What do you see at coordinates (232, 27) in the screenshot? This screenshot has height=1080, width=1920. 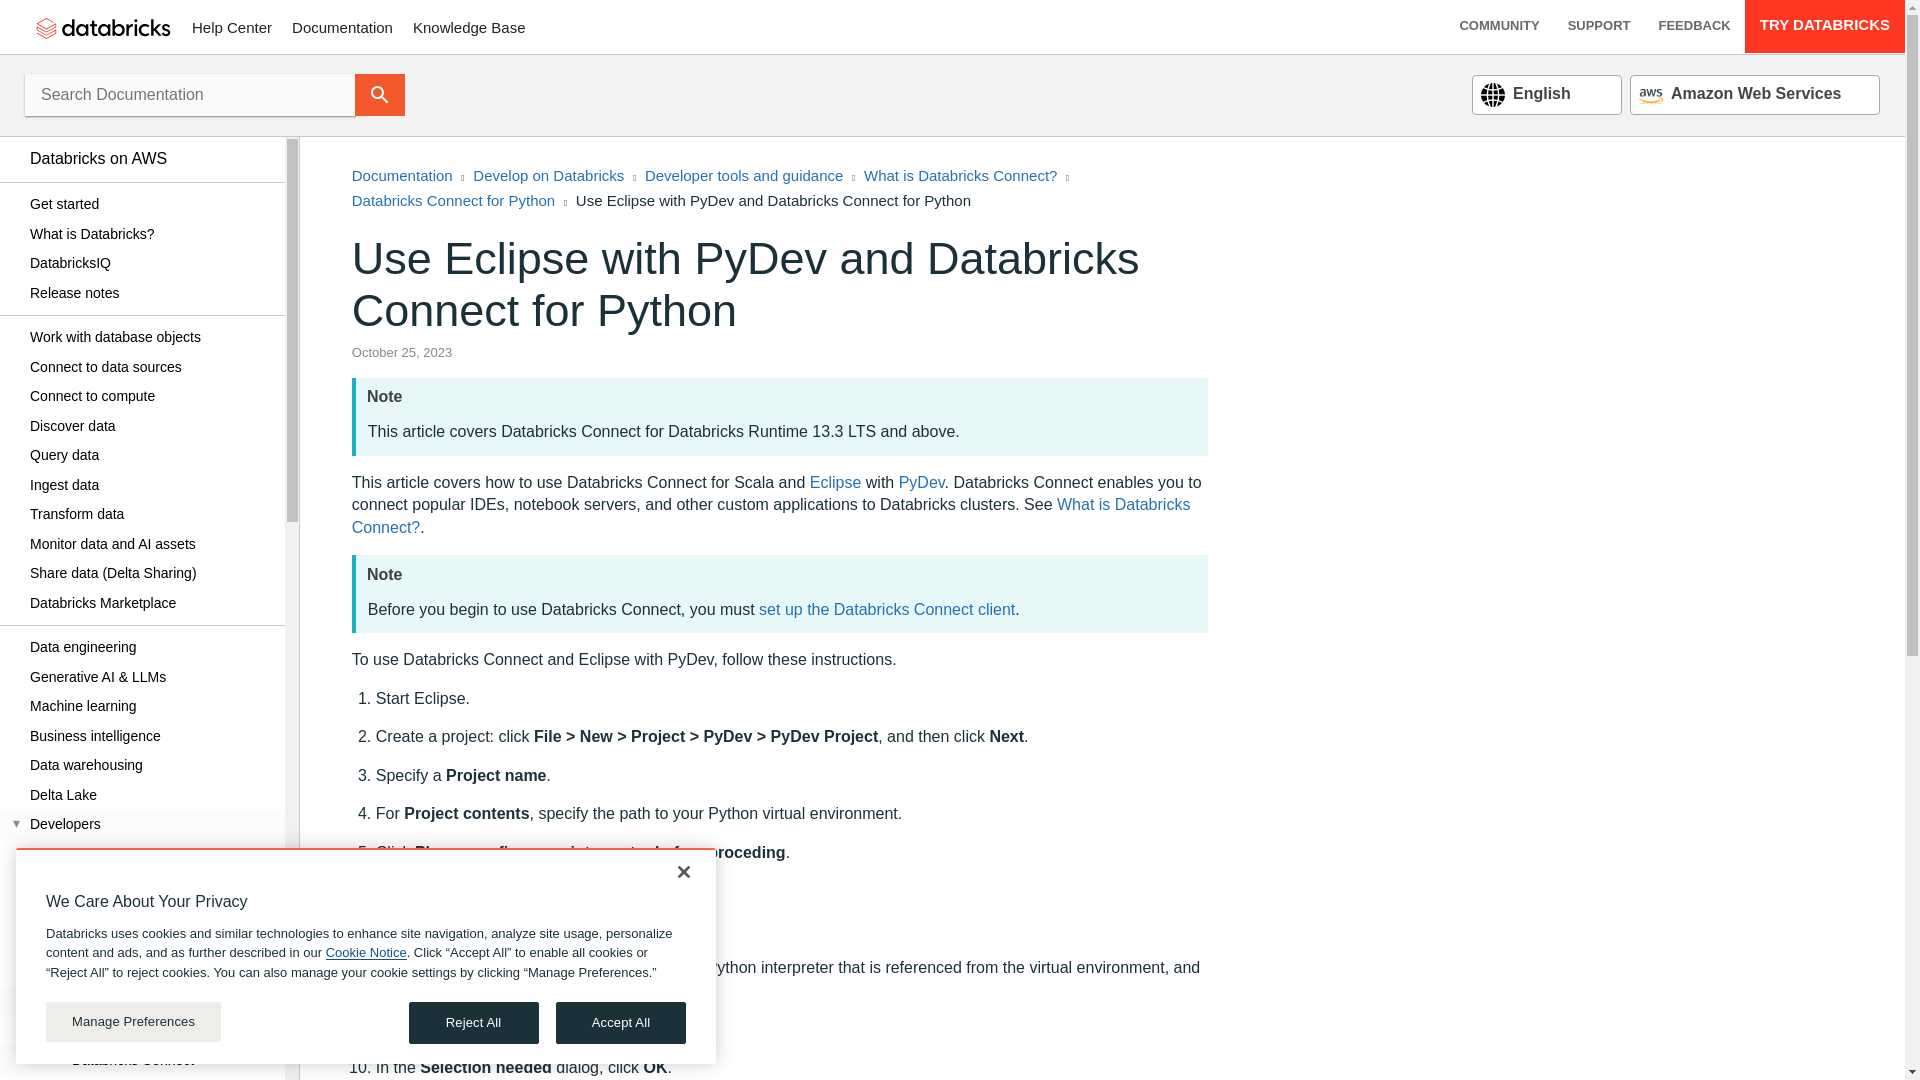 I see `Help Center` at bounding box center [232, 27].